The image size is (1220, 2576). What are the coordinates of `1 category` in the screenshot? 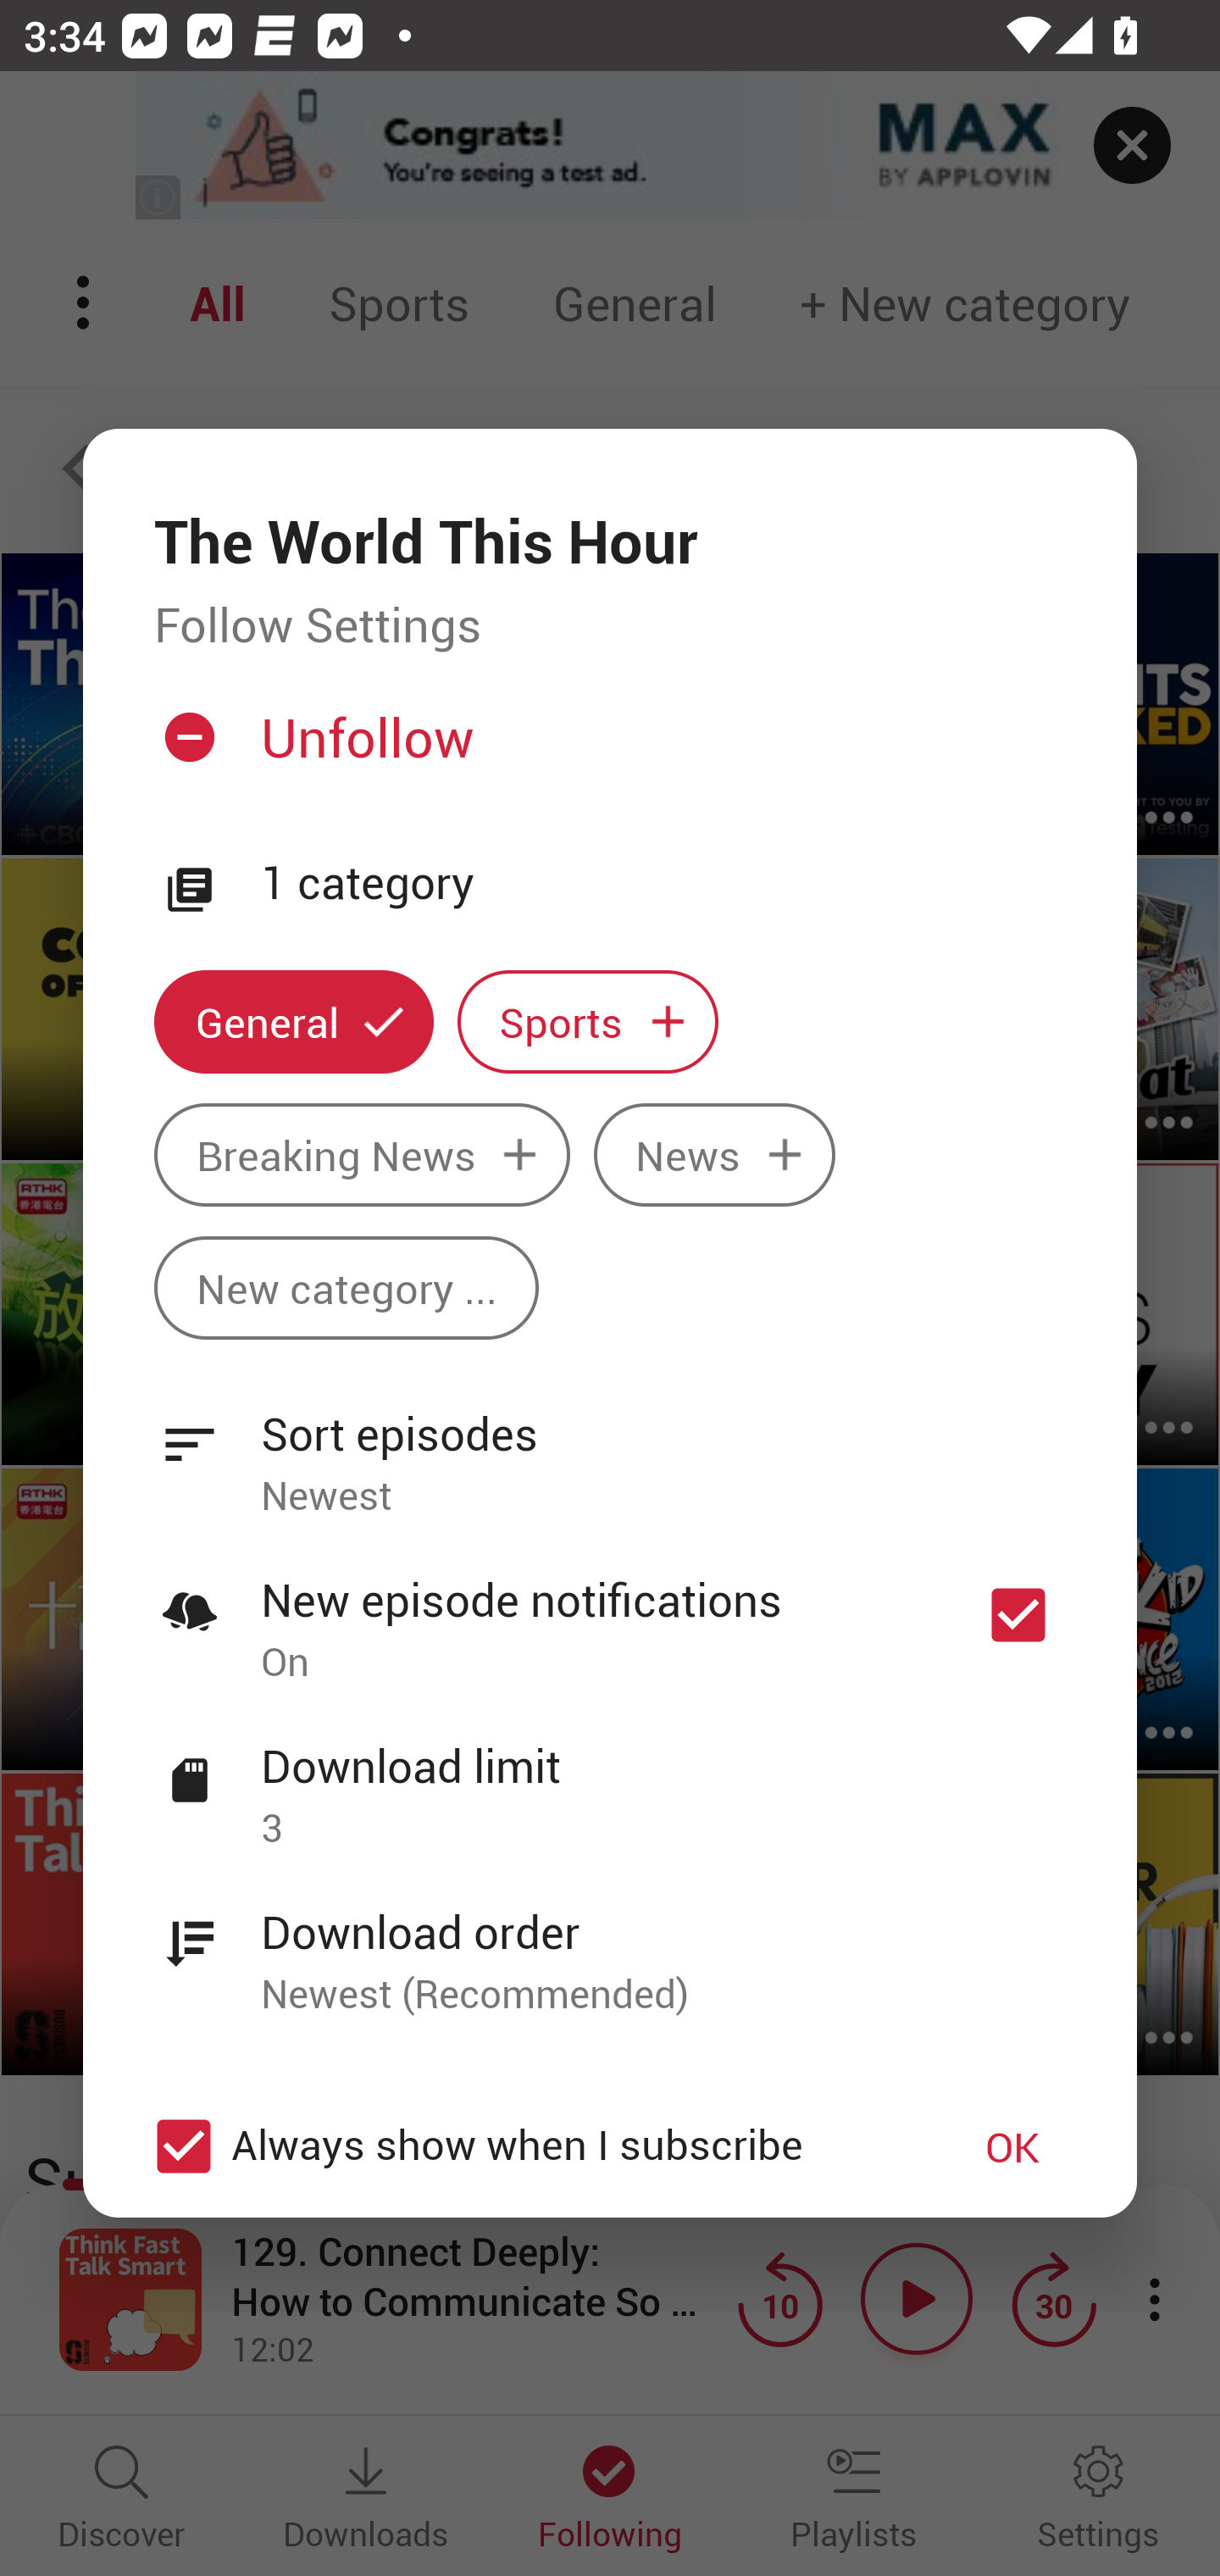 It's located at (663, 883).